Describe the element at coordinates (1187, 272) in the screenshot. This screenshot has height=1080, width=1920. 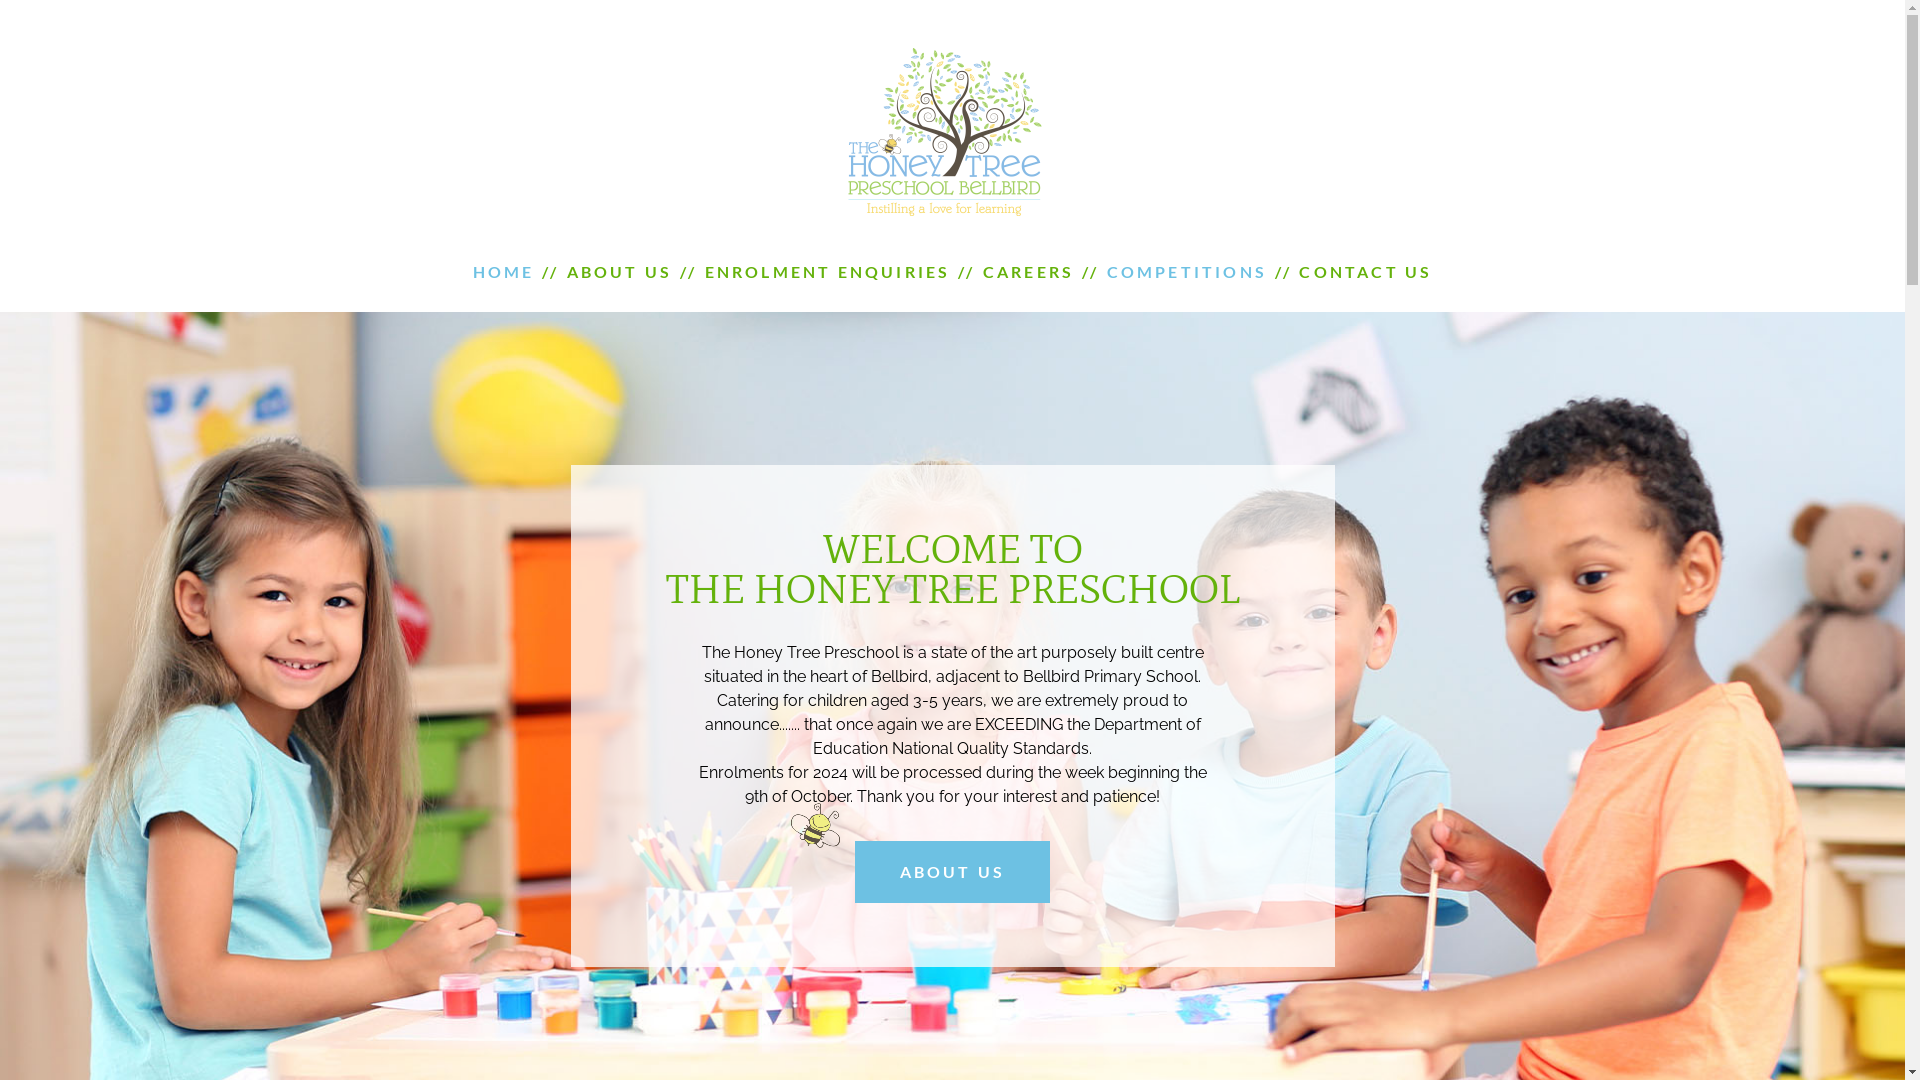
I see `COMPETITIONS` at that location.